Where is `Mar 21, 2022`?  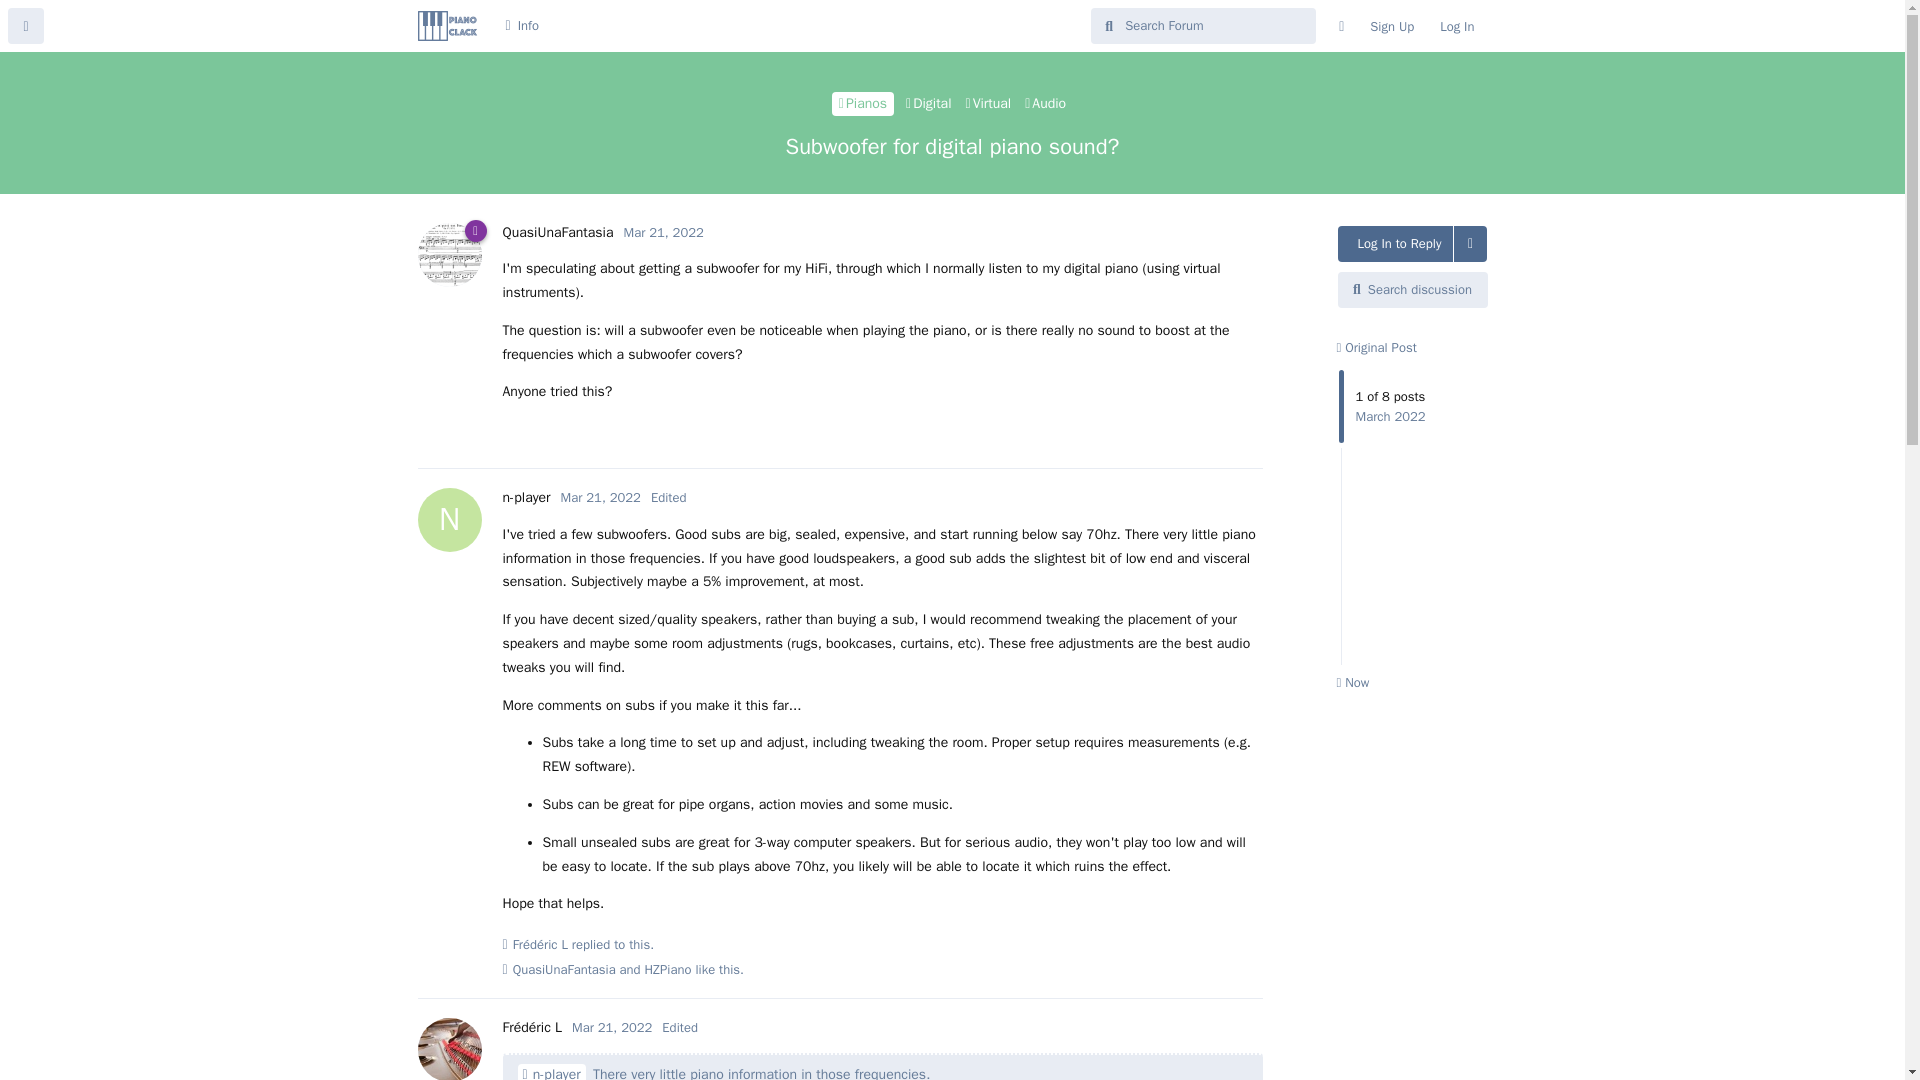 Mar 21, 2022 is located at coordinates (664, 232).